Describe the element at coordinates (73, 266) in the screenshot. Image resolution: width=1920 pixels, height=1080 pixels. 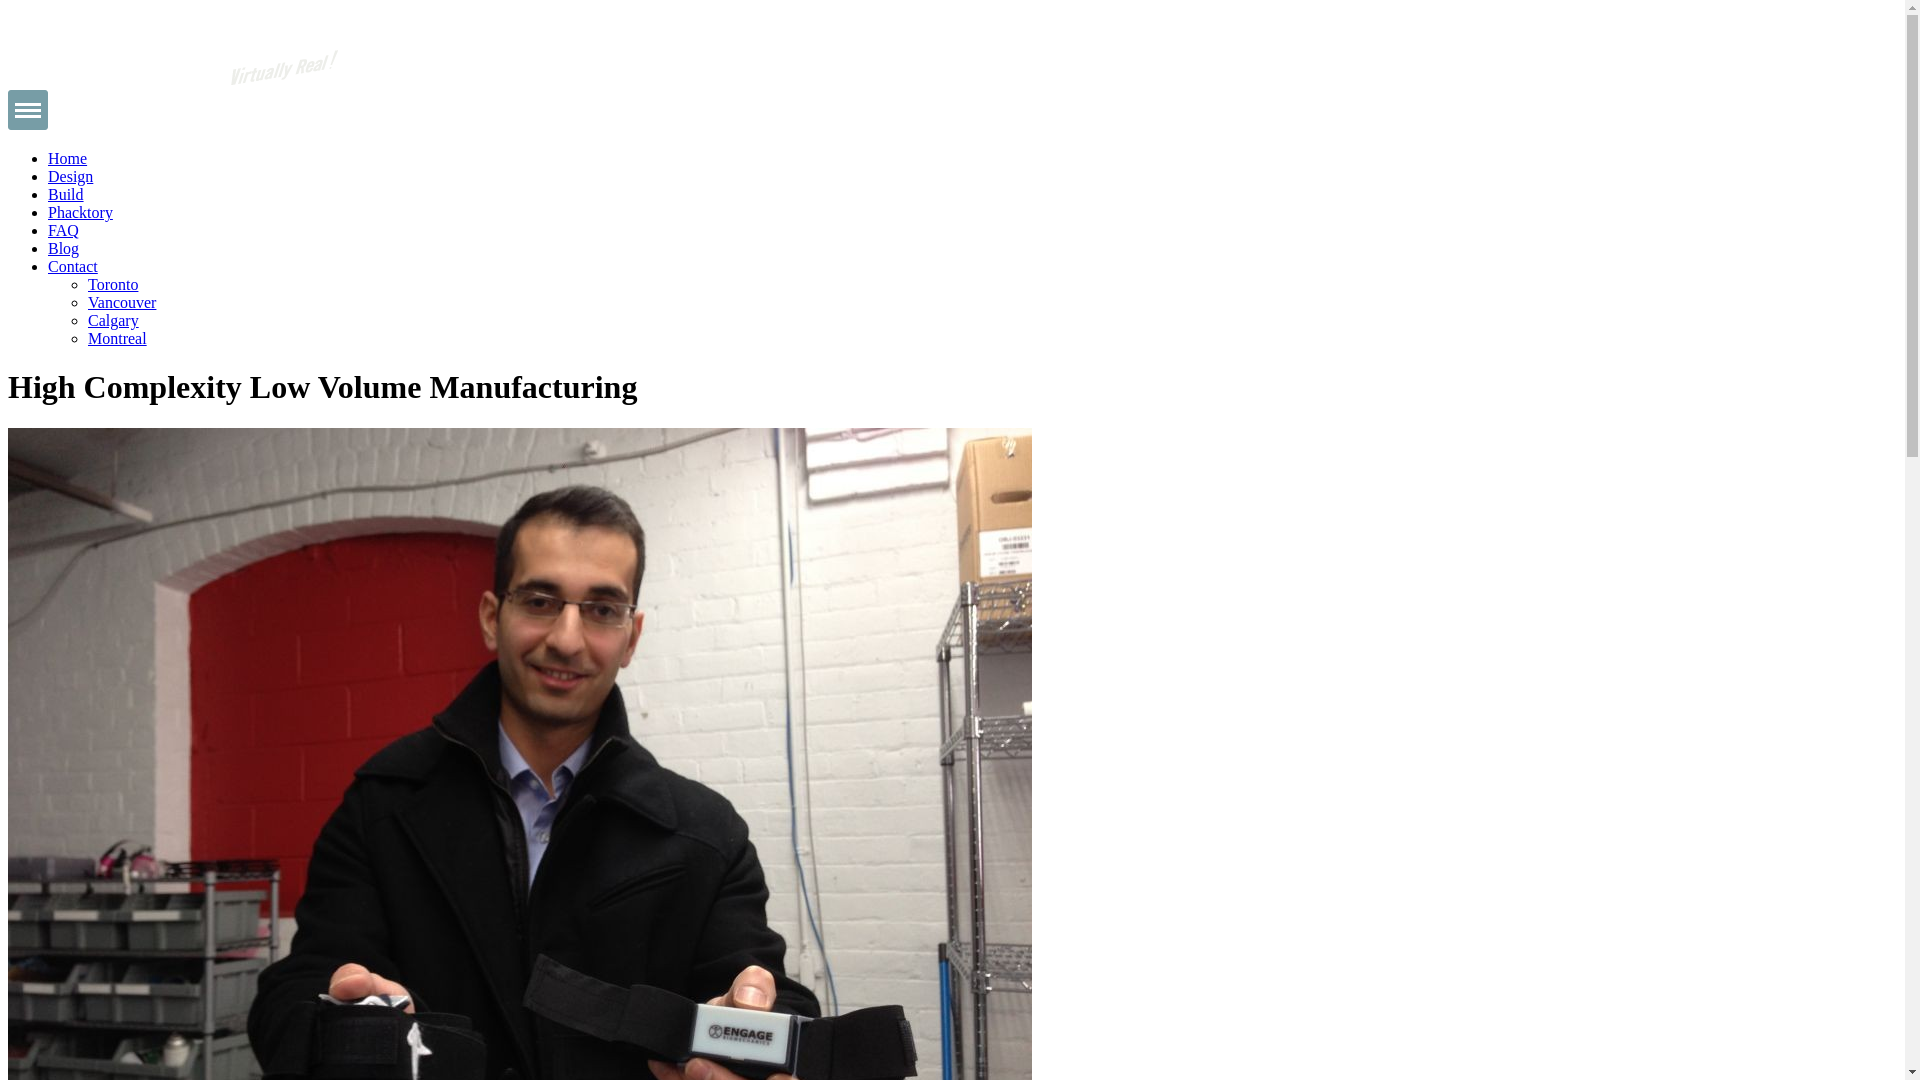
I see `Contact` at that location.